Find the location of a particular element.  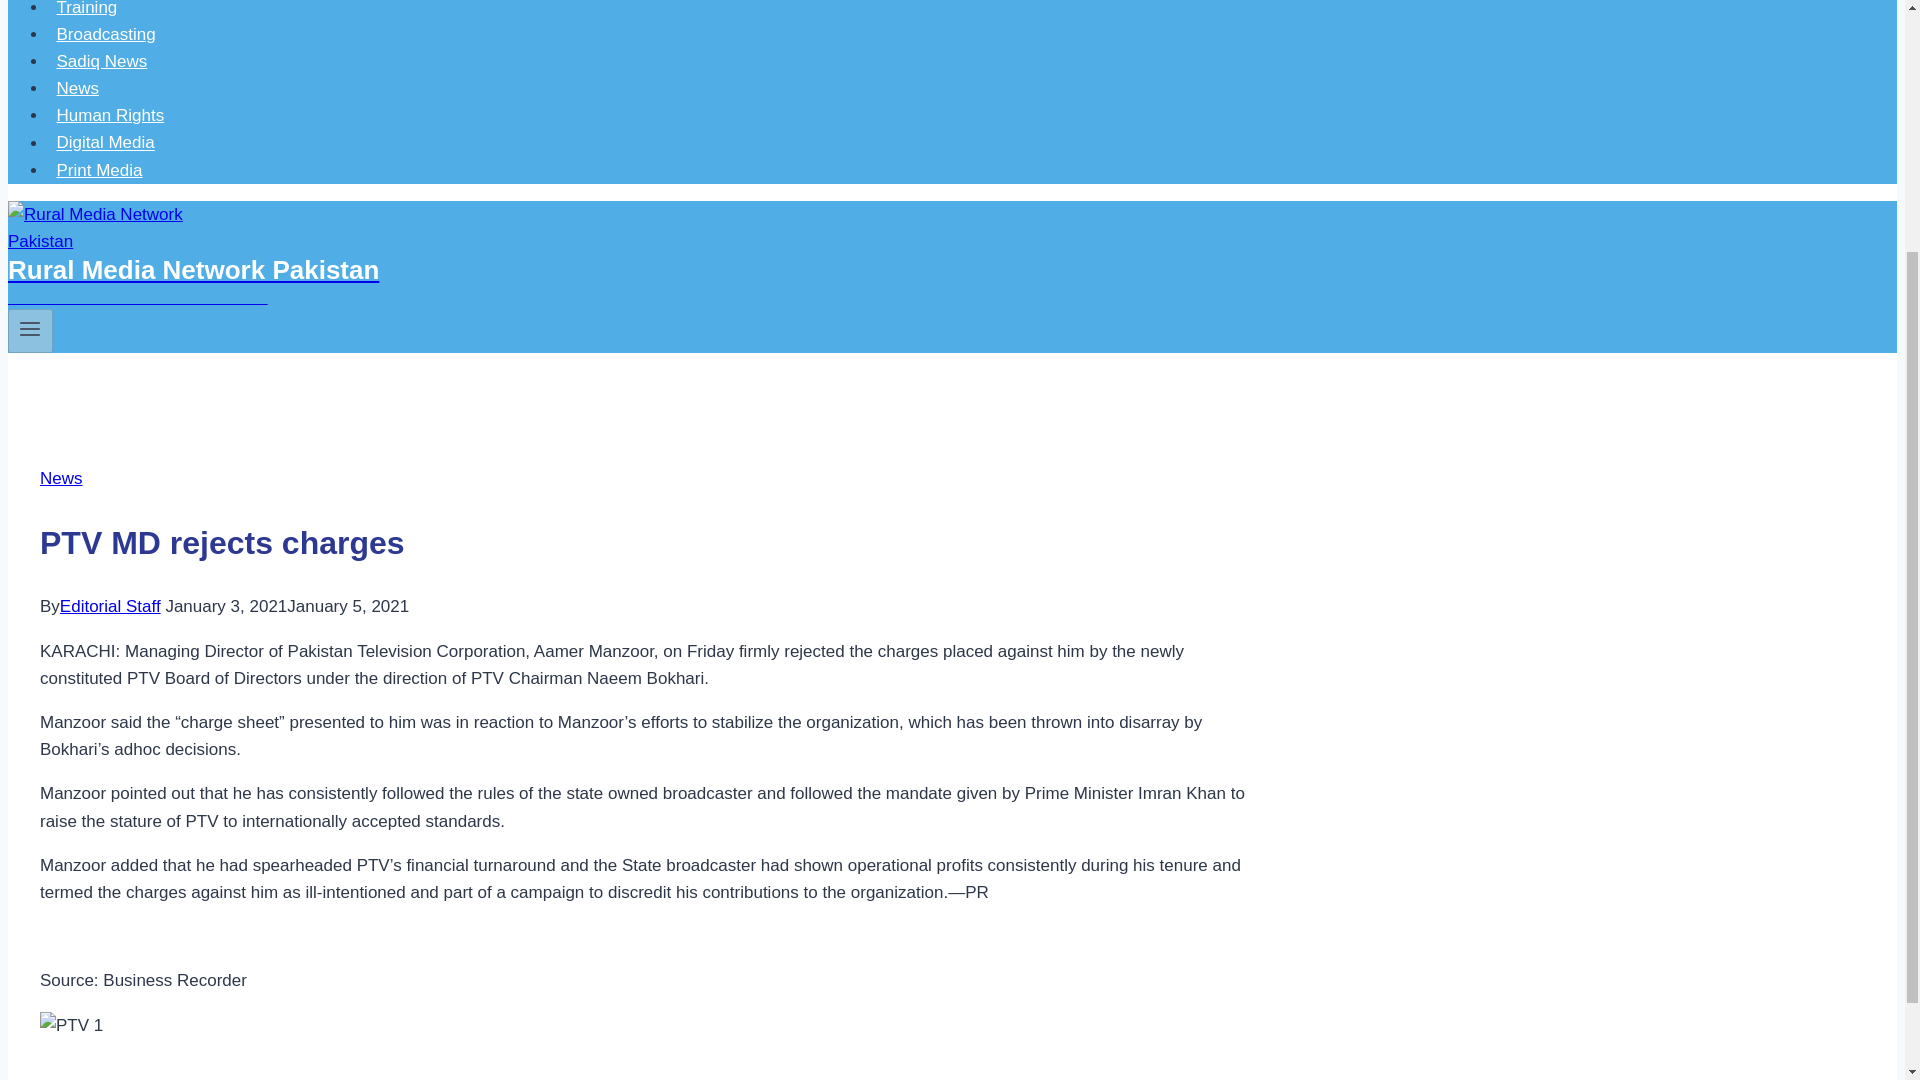

Digital Media is located at coordinates (106, 142).